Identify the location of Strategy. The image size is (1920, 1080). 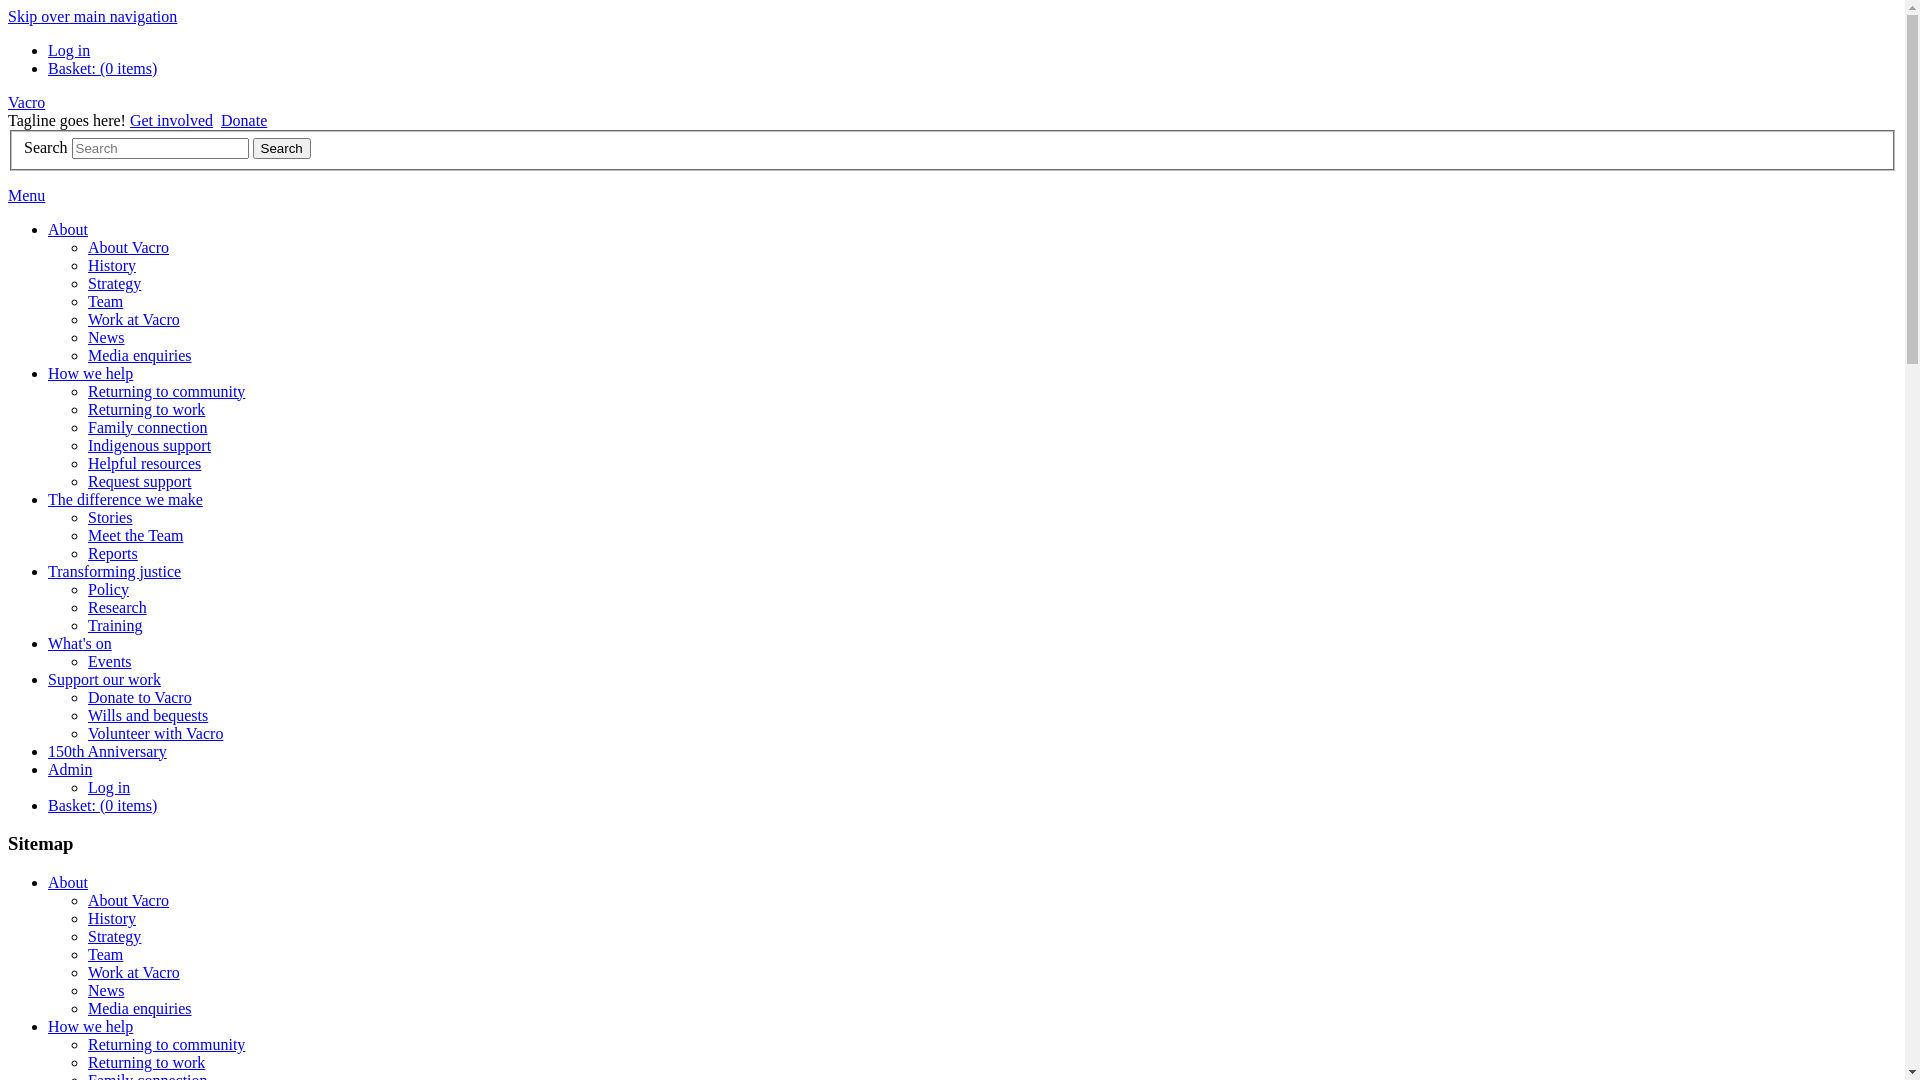
(114, 284).